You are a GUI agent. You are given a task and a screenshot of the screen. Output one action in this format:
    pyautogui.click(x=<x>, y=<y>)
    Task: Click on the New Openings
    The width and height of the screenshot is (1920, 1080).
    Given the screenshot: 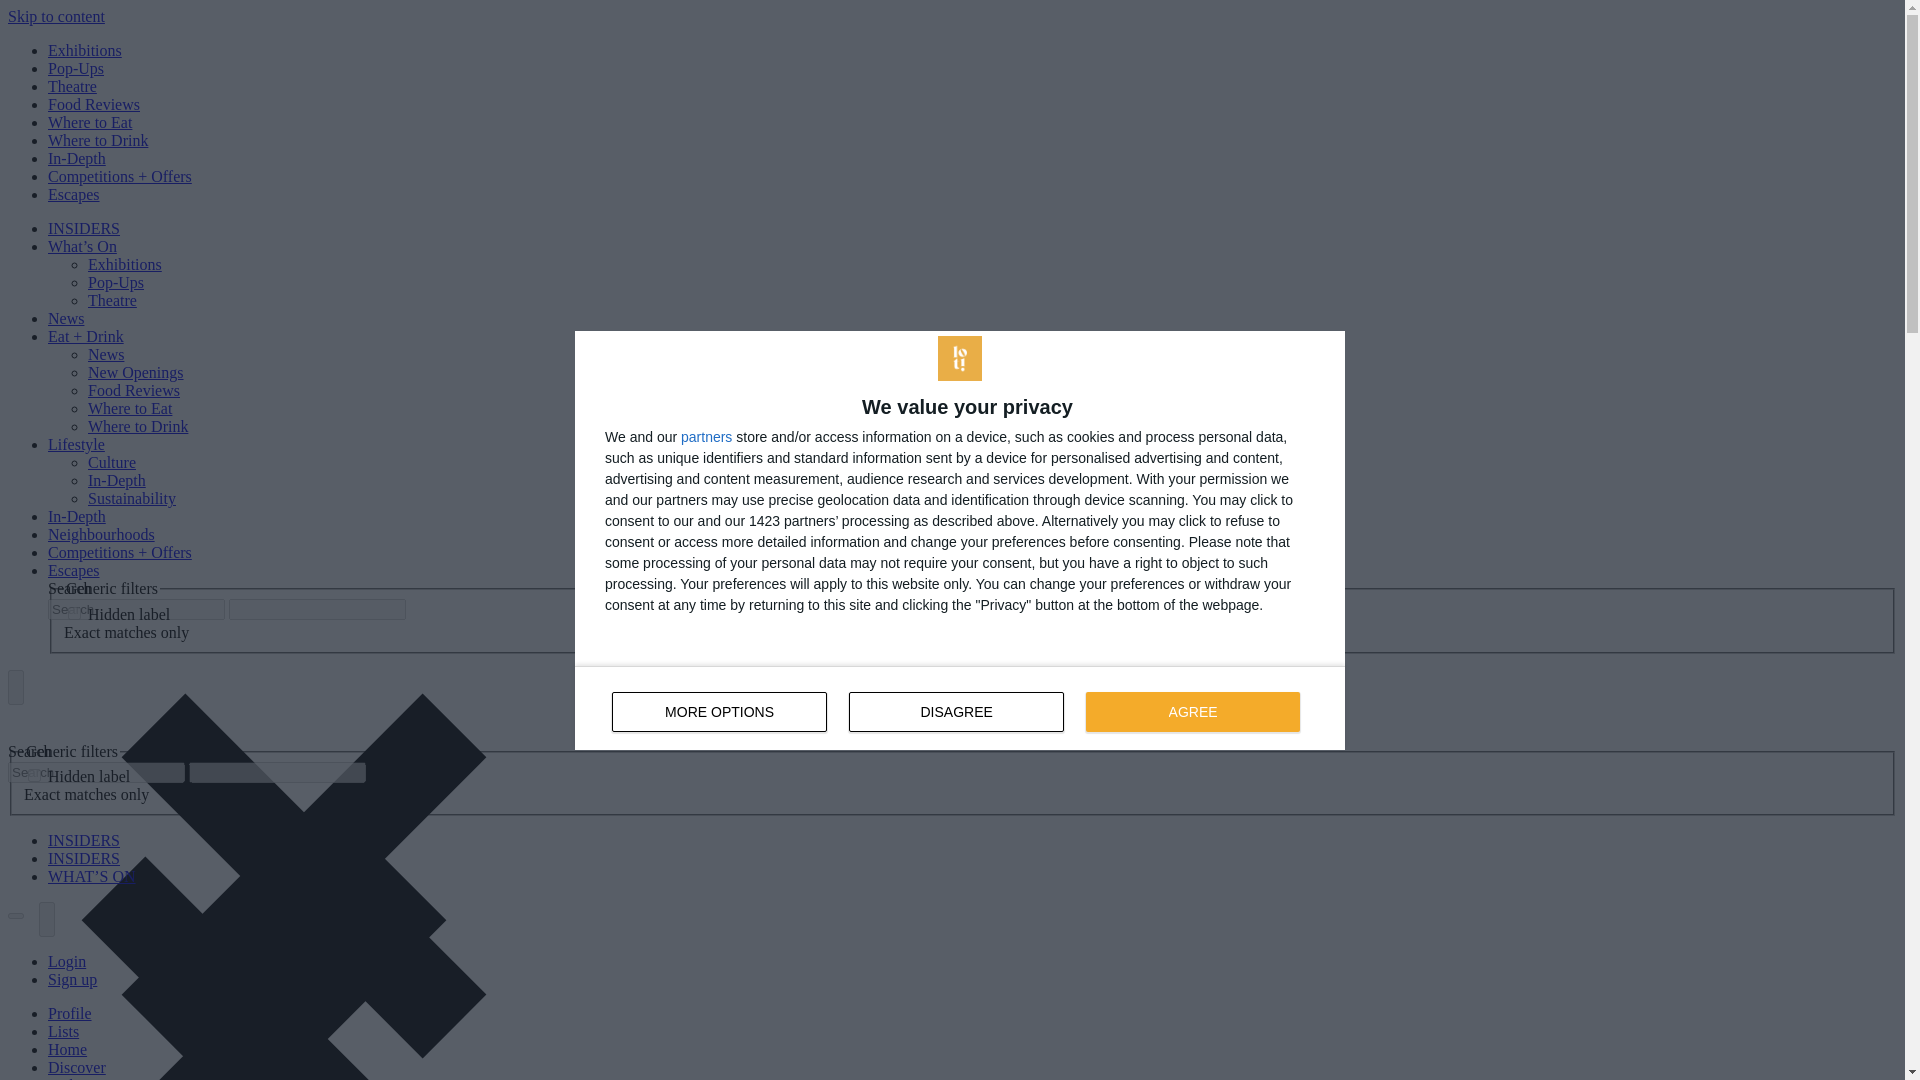 What is the action you would take?
    pyautogui.click(x=1192, y=712)
    